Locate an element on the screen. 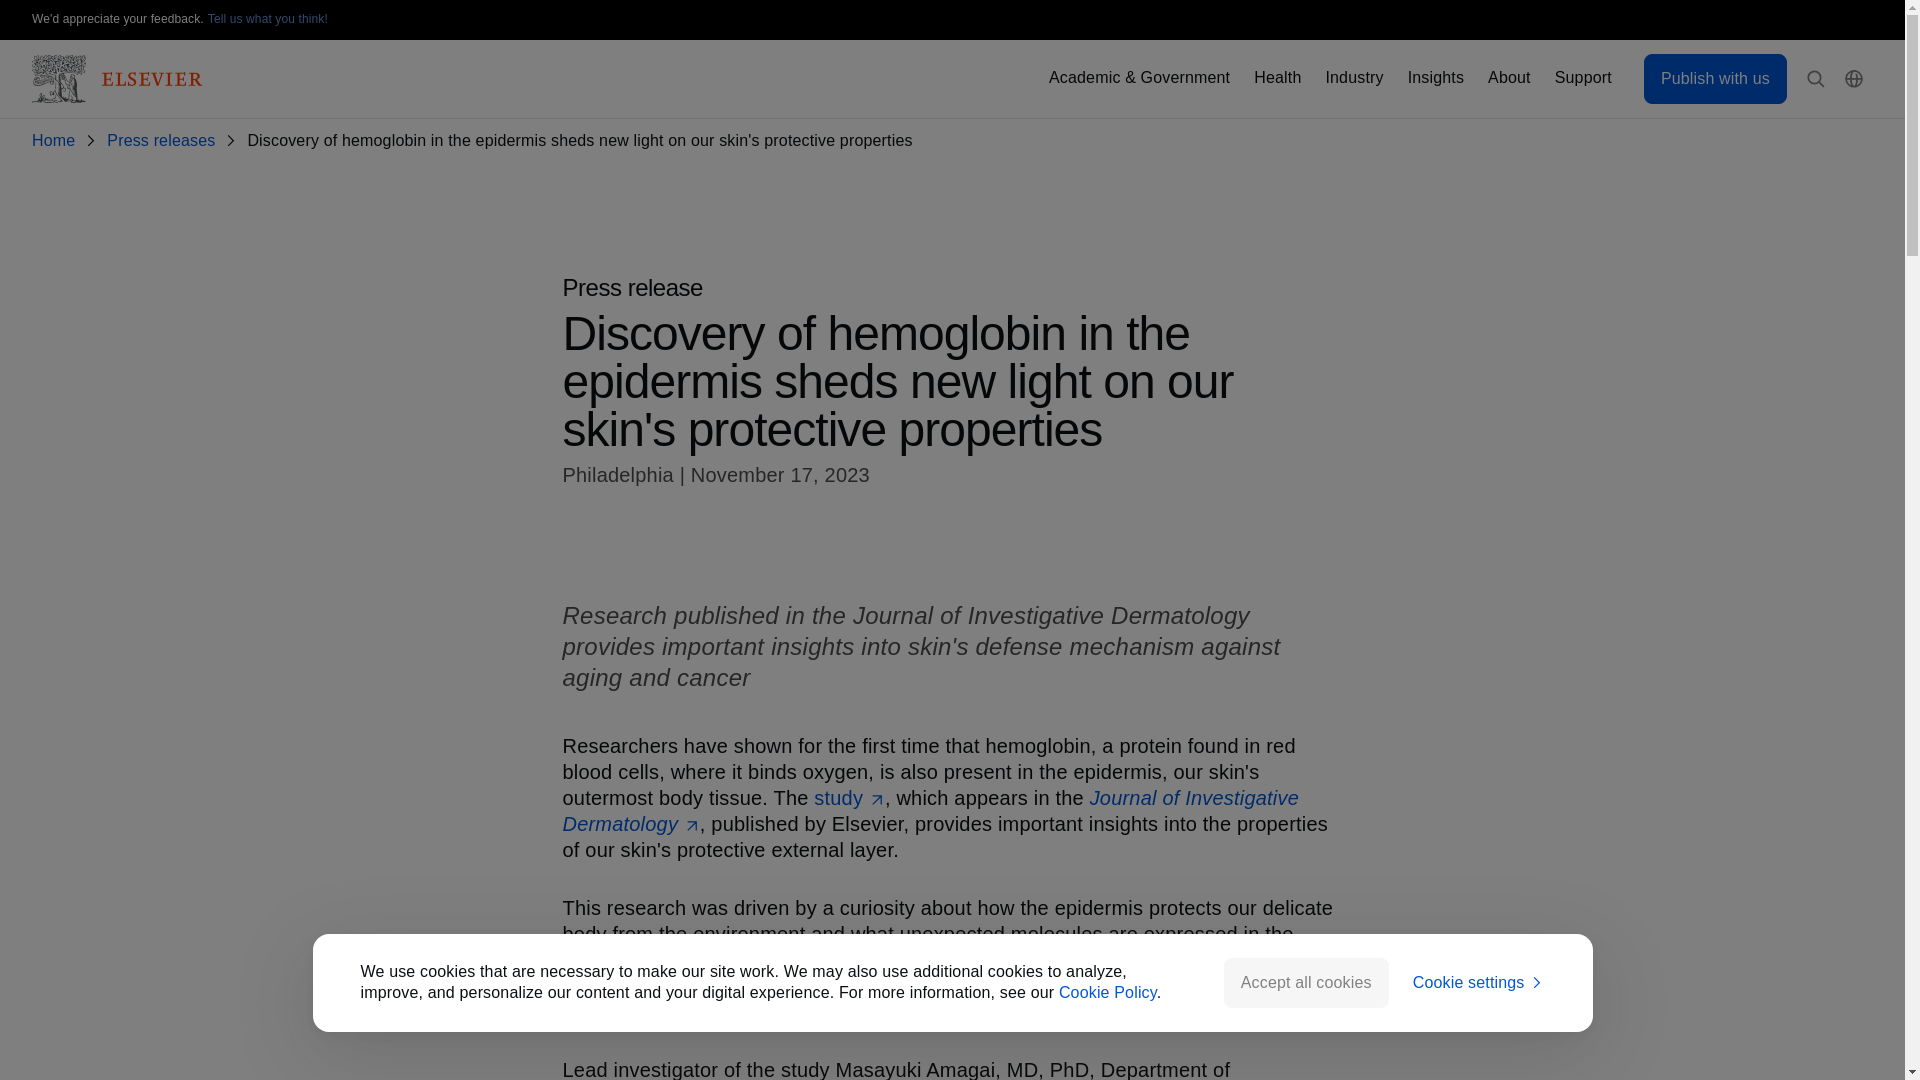 Image resolution: width=1920 pixels, height=1080 pixels. Location Selector is located at coordinates (1854, 79).